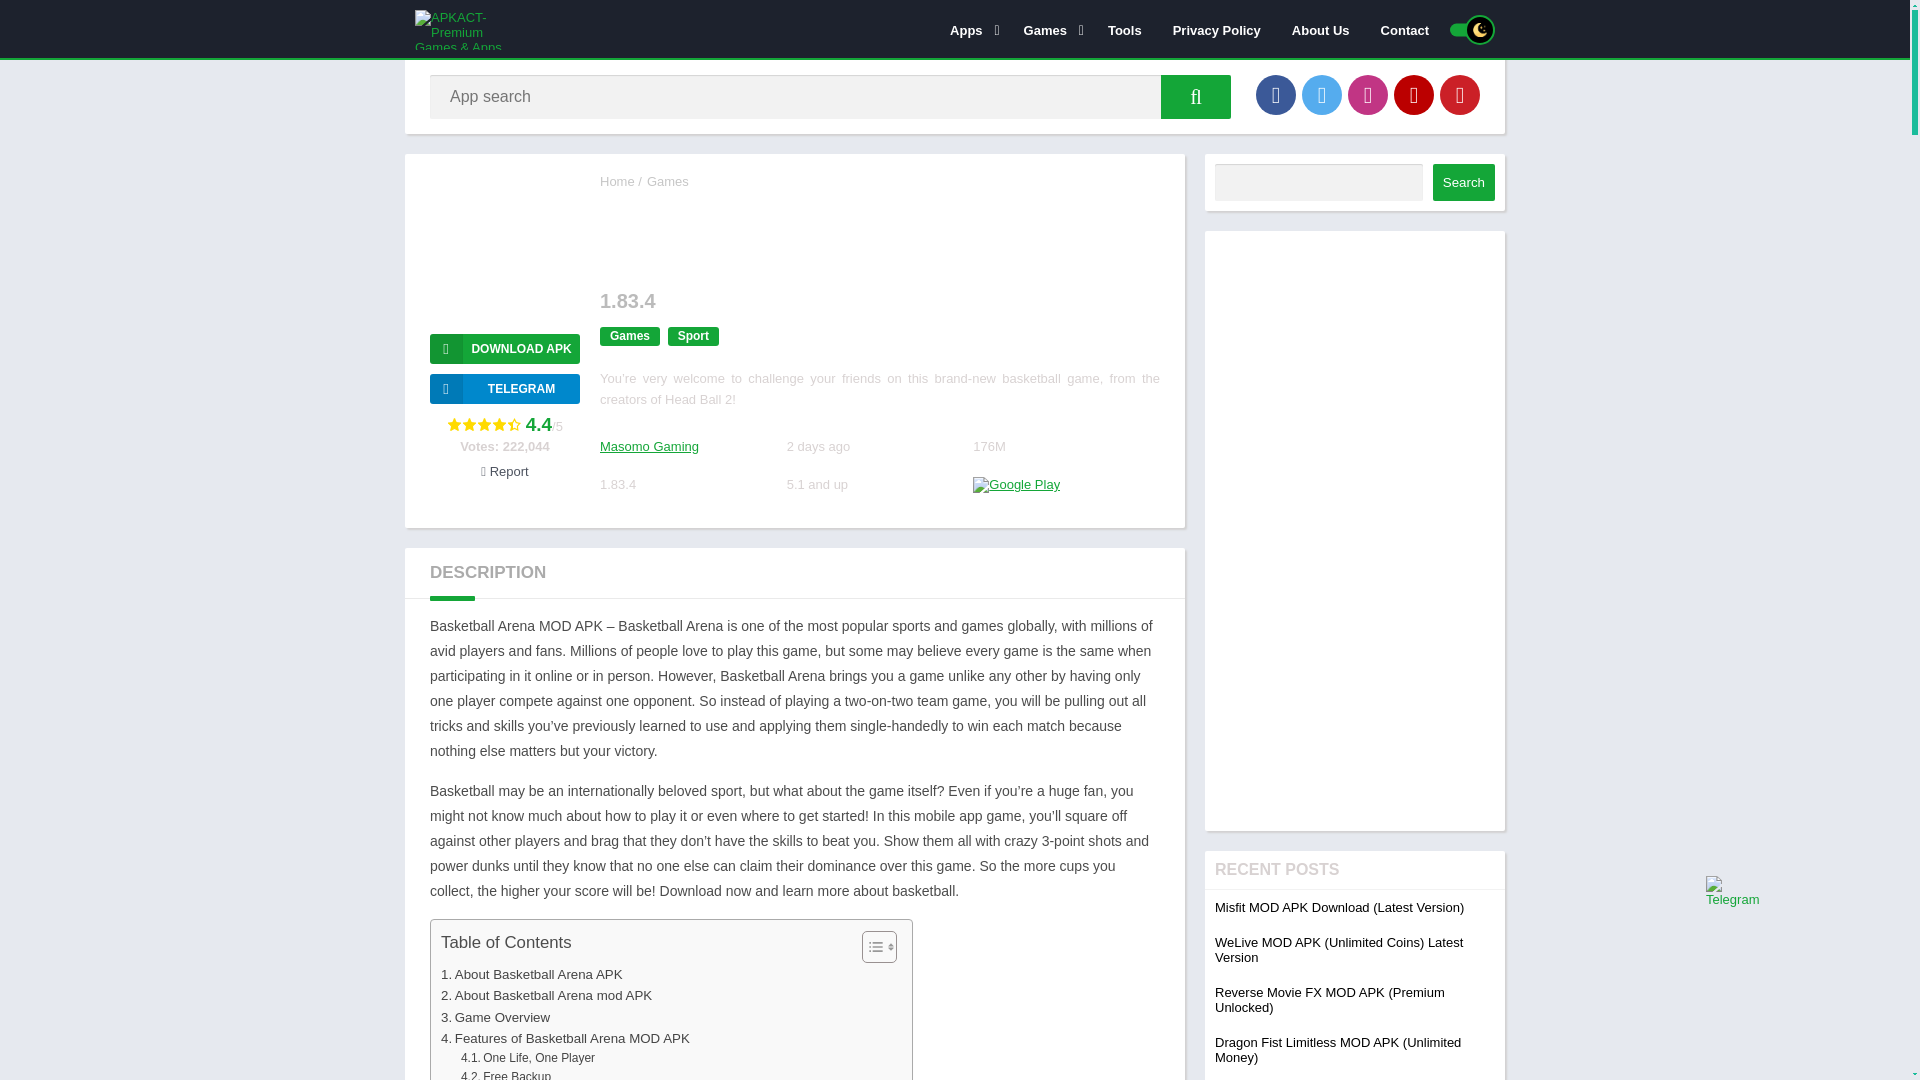 Image resolution: width=1920 pixels, height=1080 pixels. I want to click on Twitter, so click(1322, 94).